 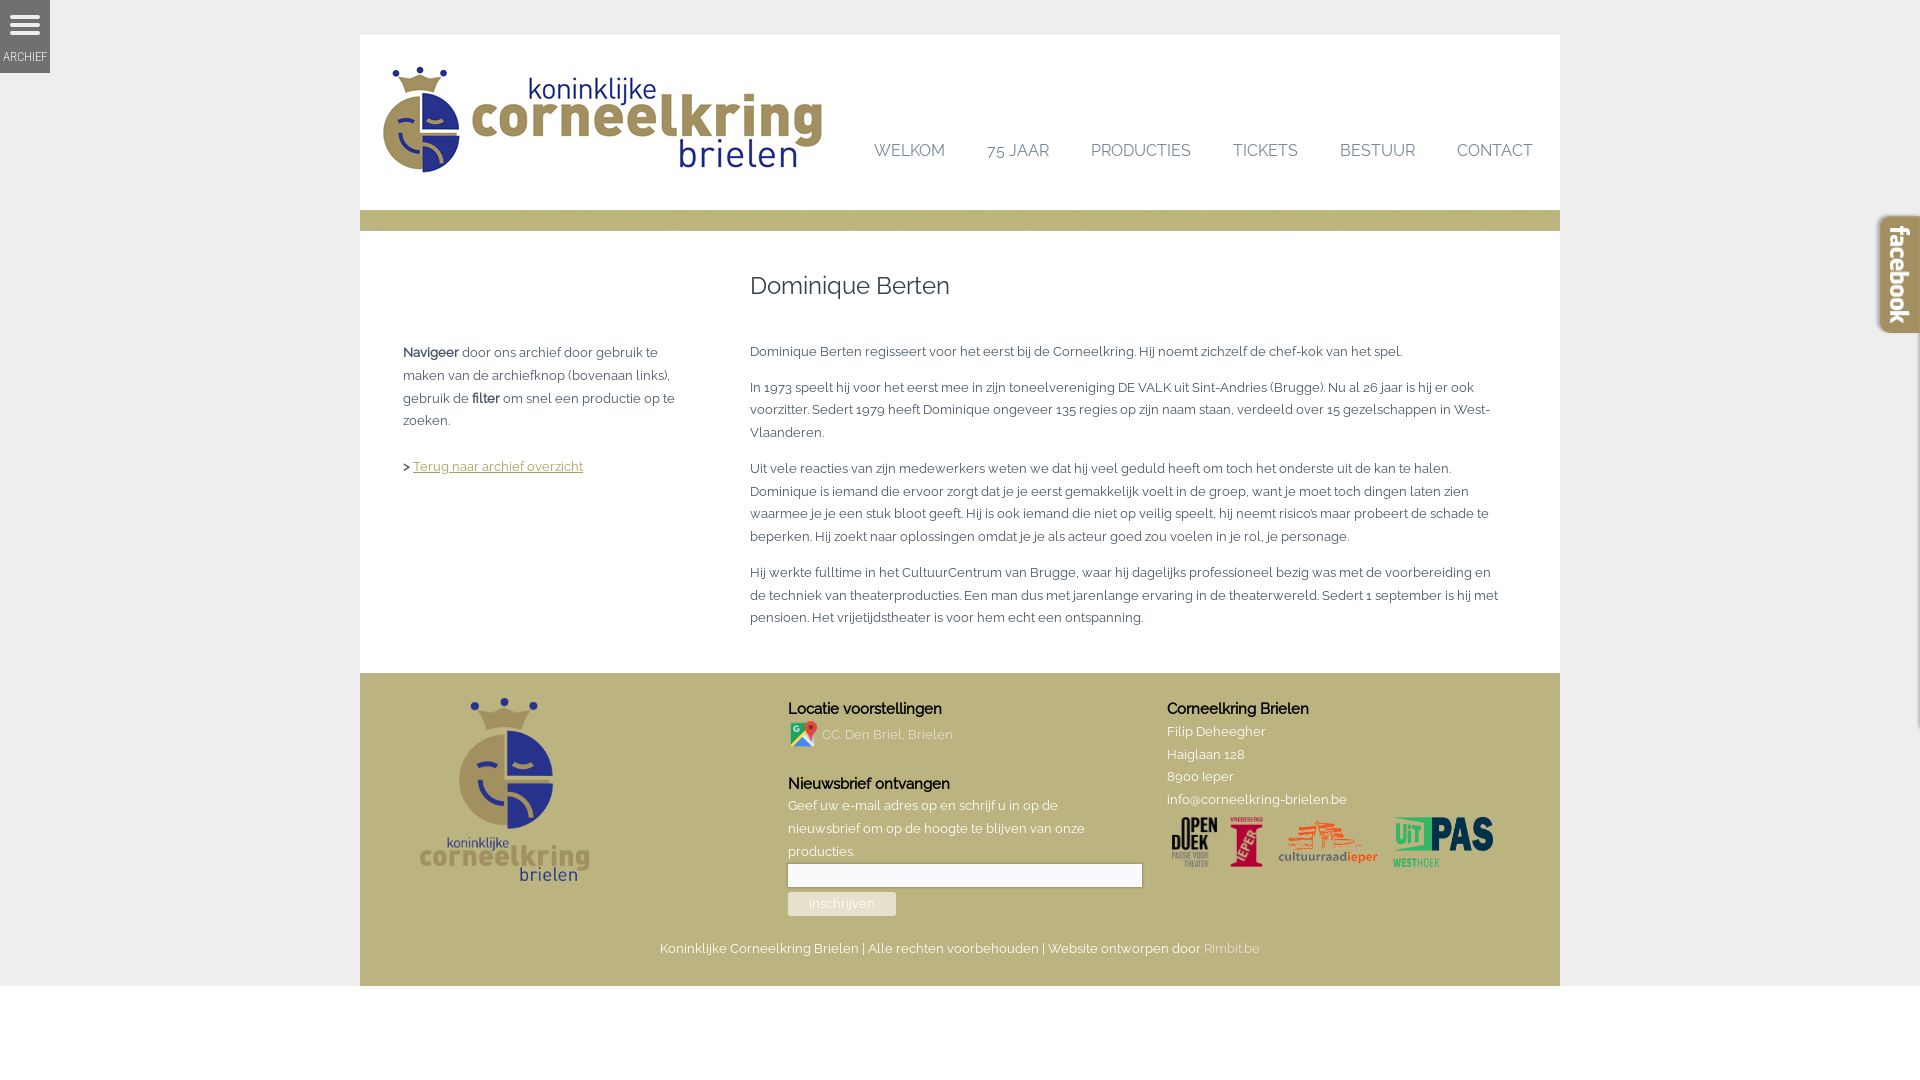 What do you see at coordinates (1495, 151) in the screenshot?
I see `CONTACT` at bounding box center [1495, 151].